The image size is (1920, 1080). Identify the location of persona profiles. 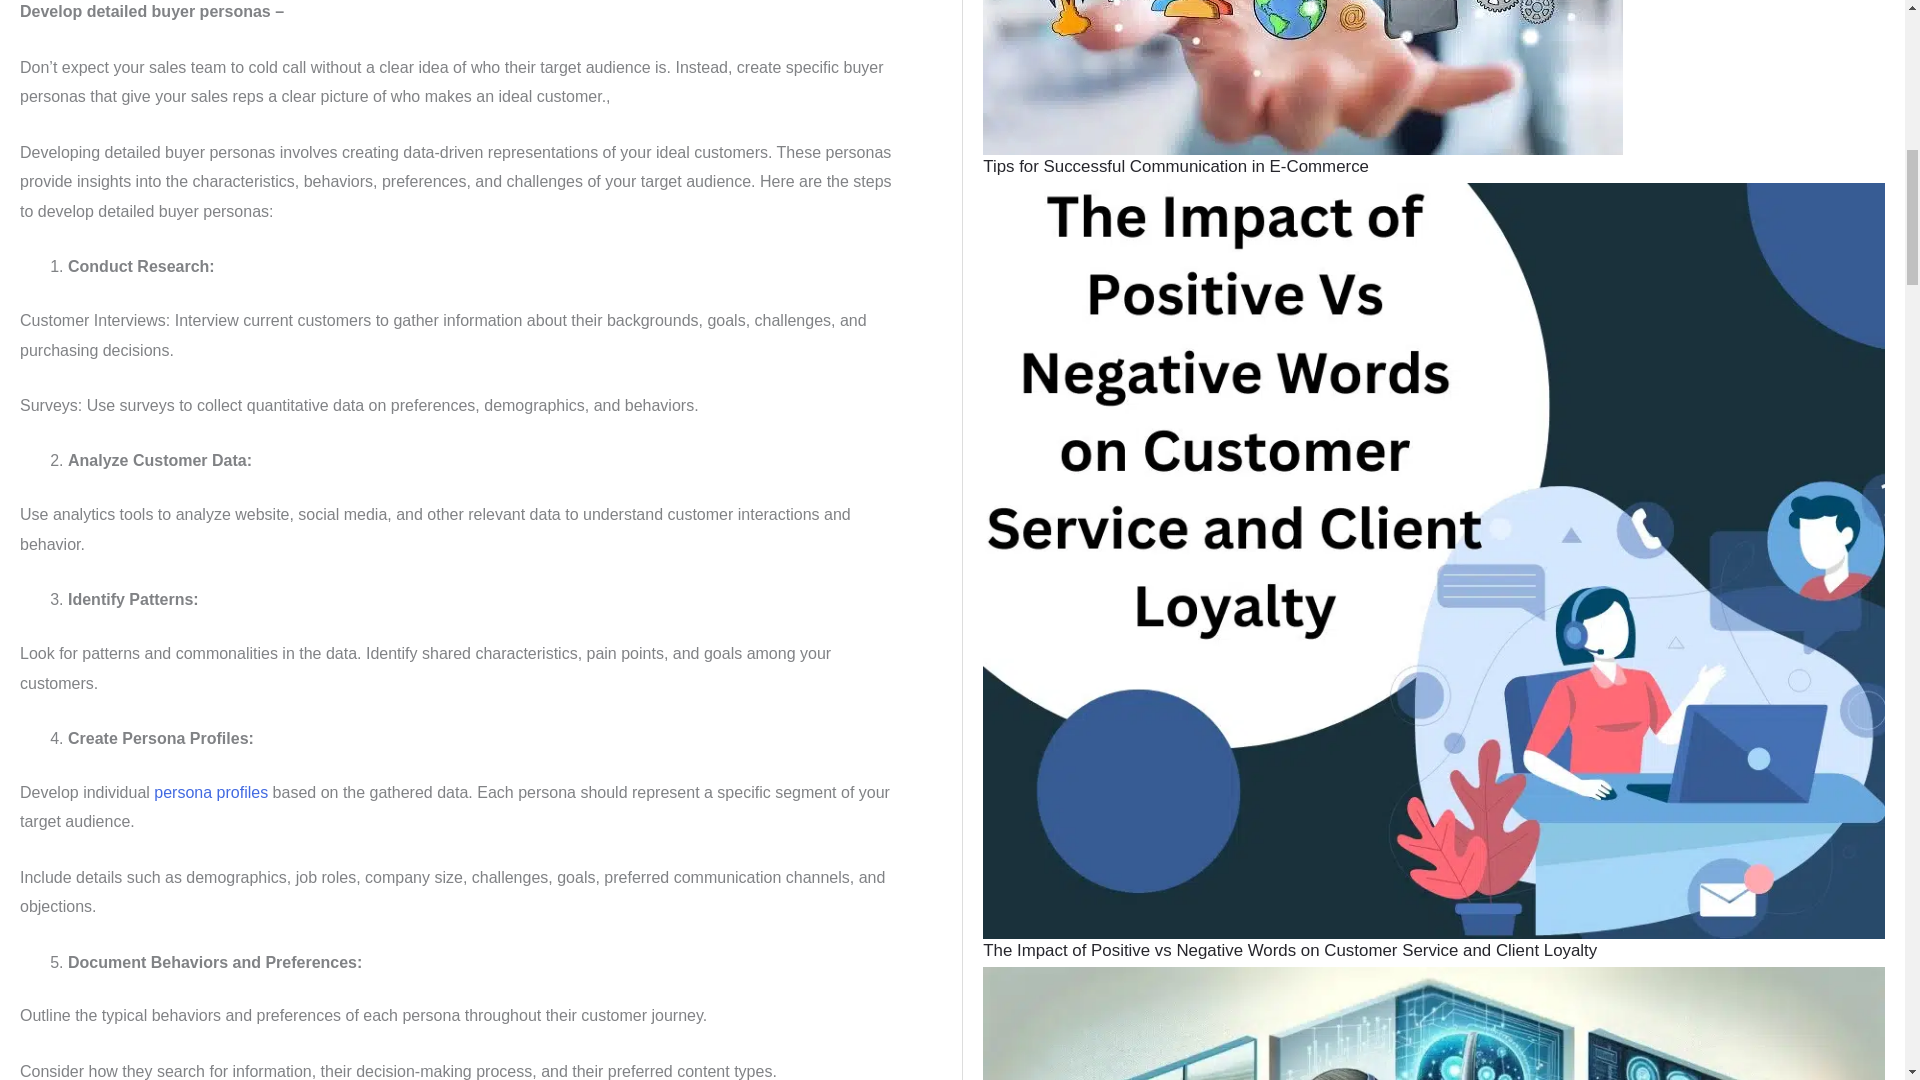
(210, 792).